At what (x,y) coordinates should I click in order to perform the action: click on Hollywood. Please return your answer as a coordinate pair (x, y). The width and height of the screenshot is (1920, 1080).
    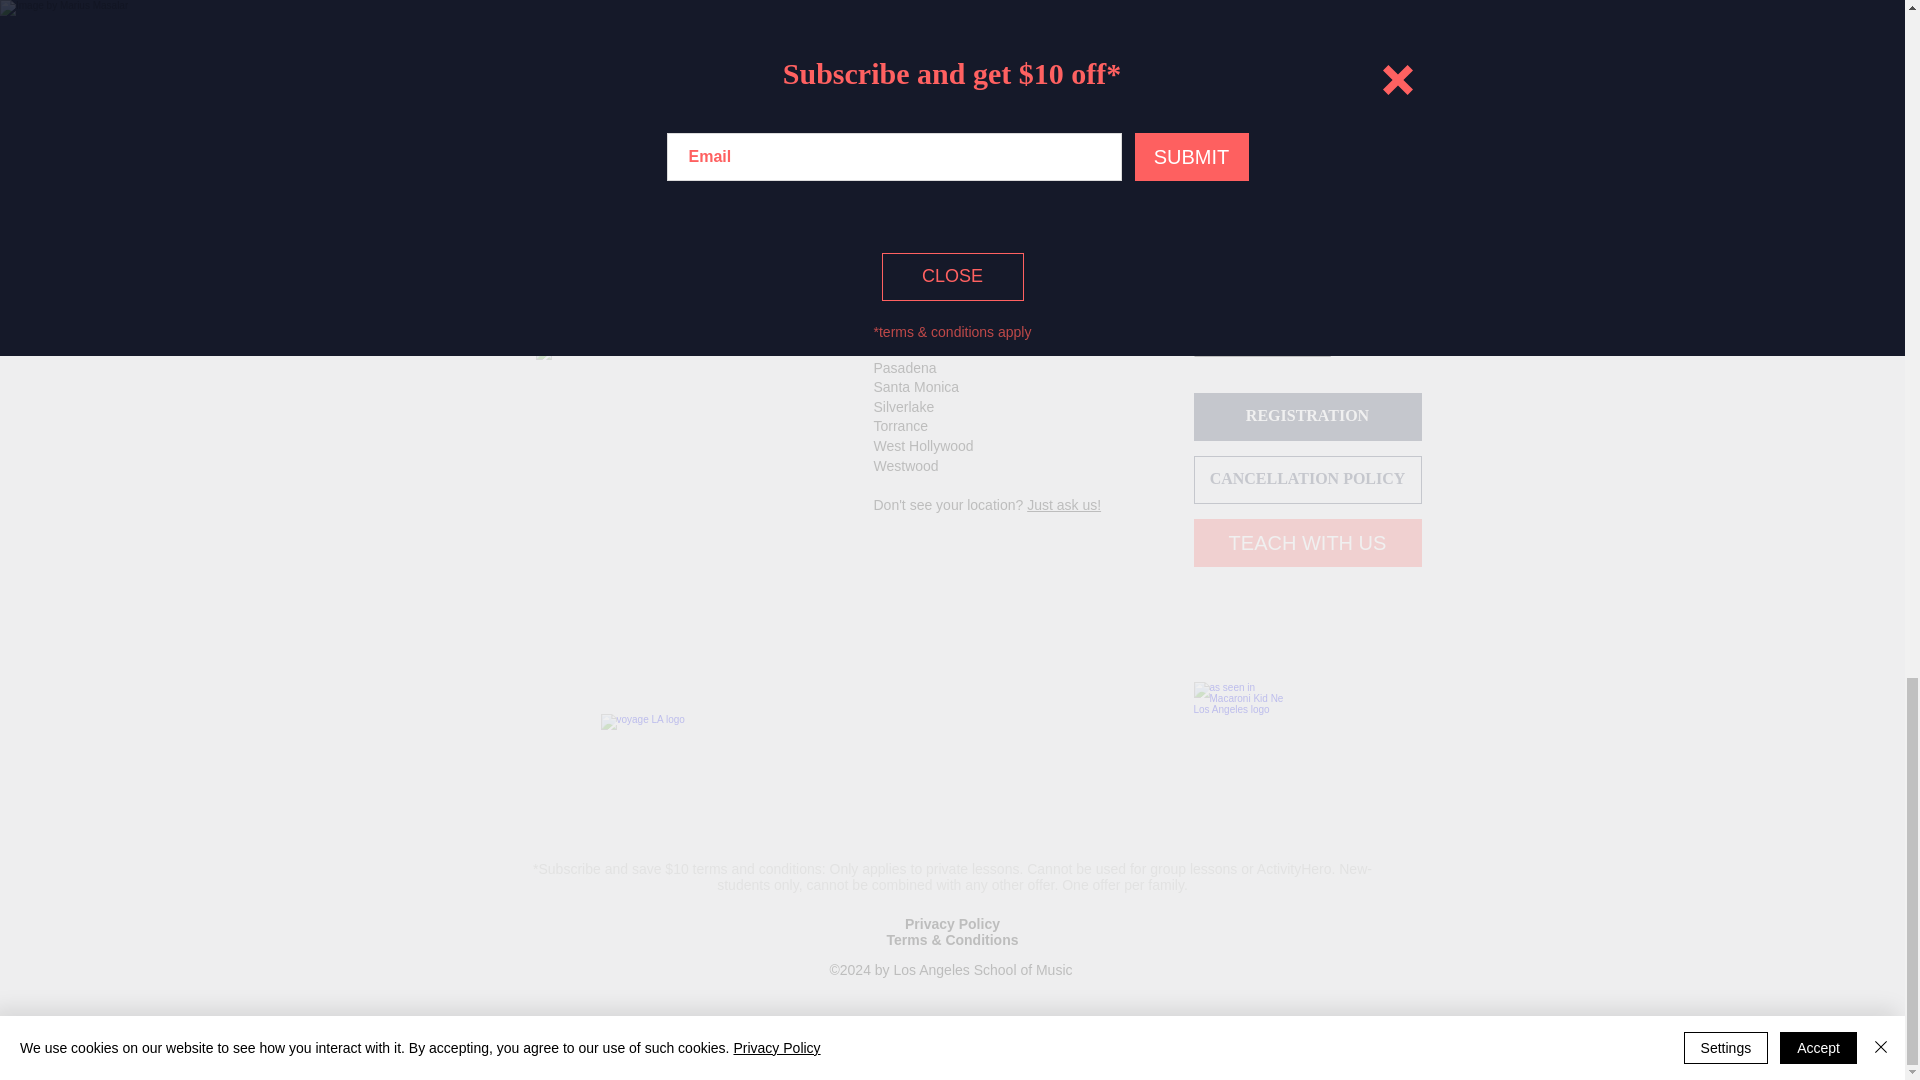
    Looking at the image, I should click on (906, 211).